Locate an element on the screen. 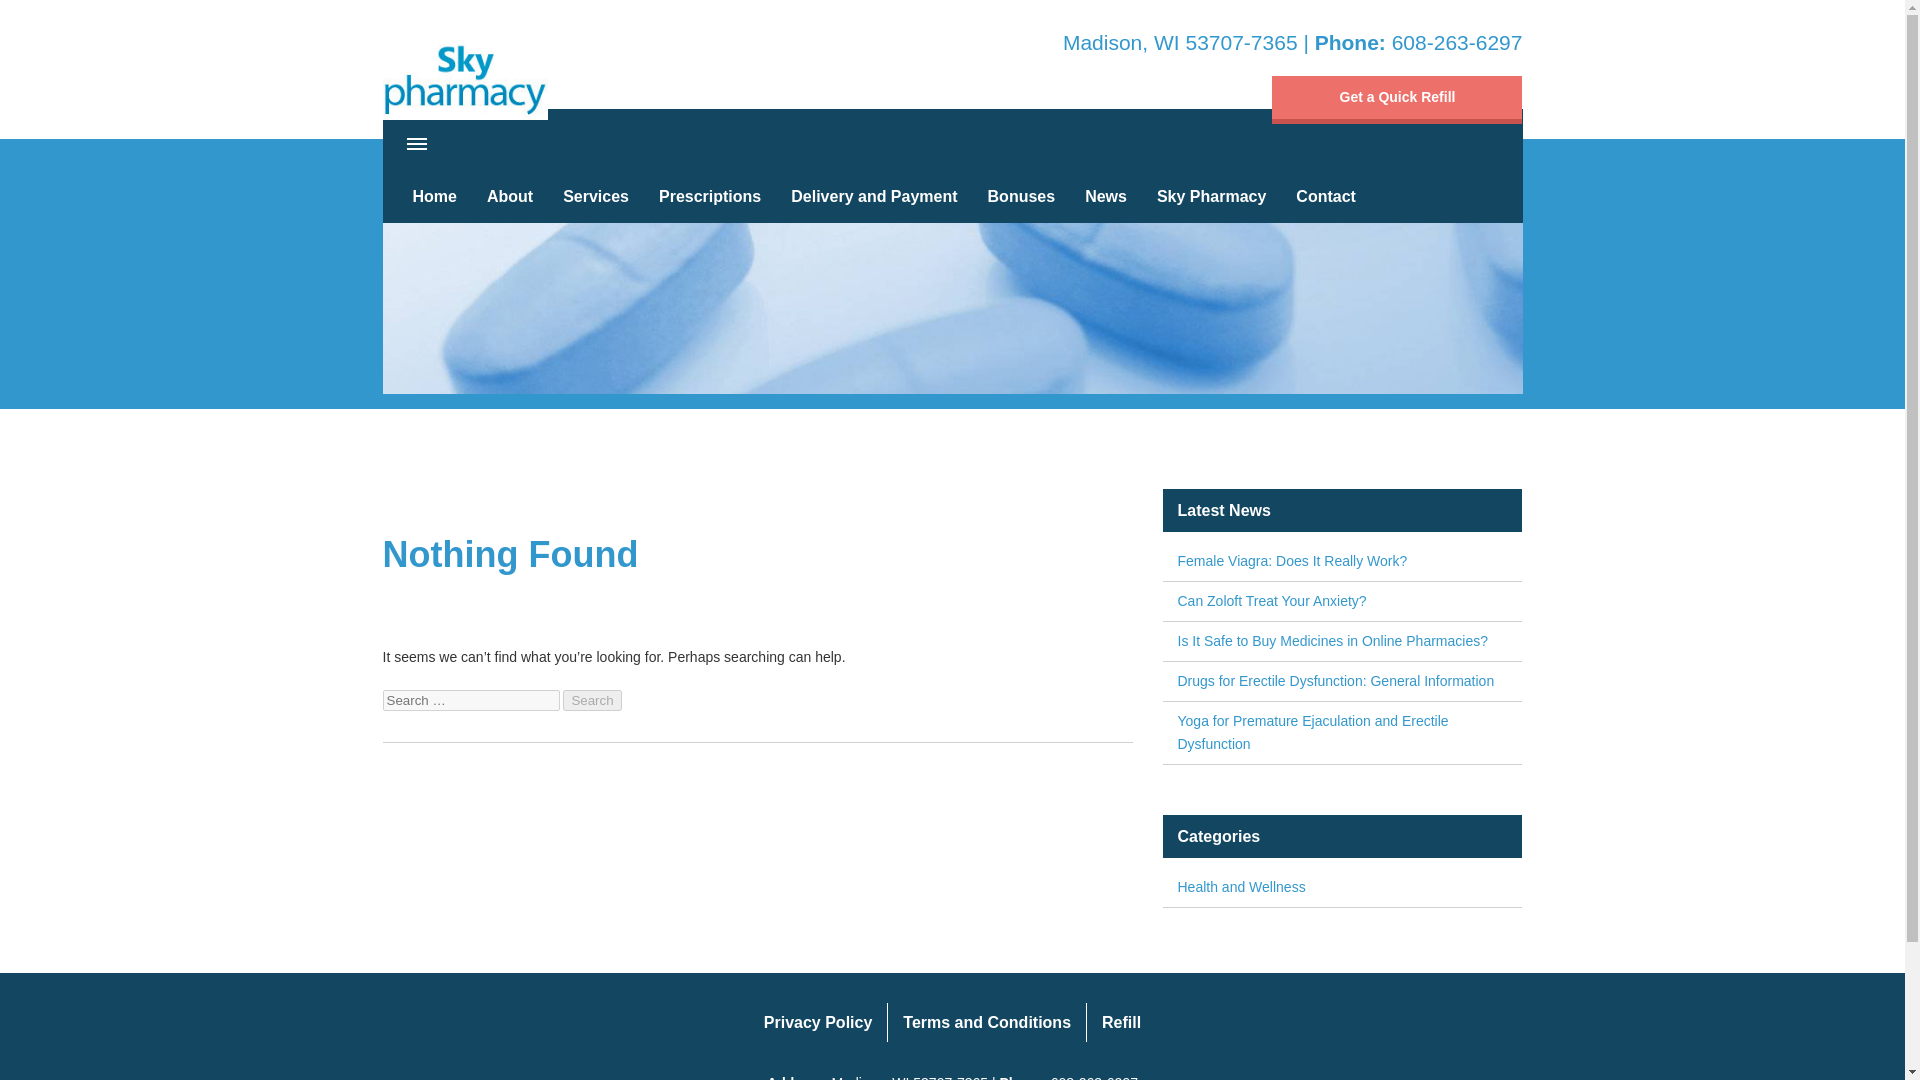 This screenshot has width=1920, height=1080. Contact is located at coordinates (1325, 196).